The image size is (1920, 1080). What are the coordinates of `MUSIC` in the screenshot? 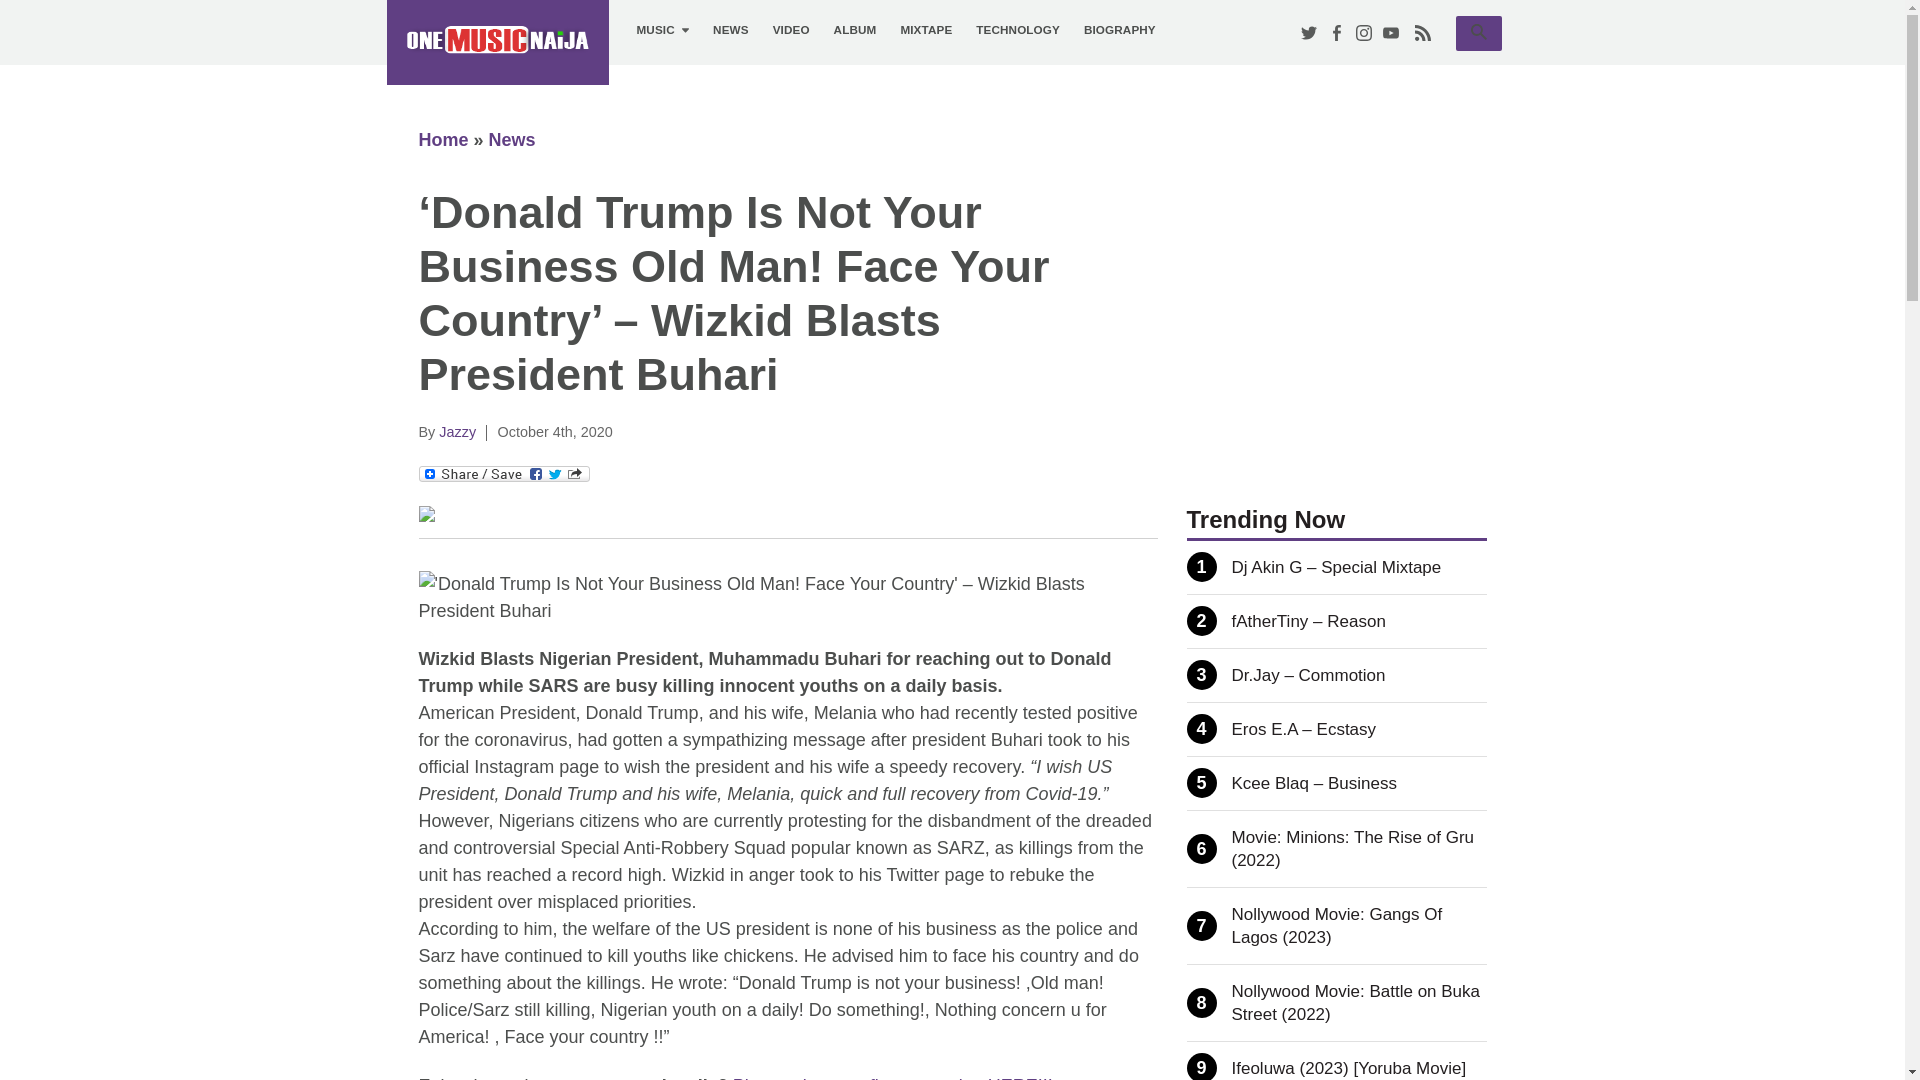 It's located at (443, 140).